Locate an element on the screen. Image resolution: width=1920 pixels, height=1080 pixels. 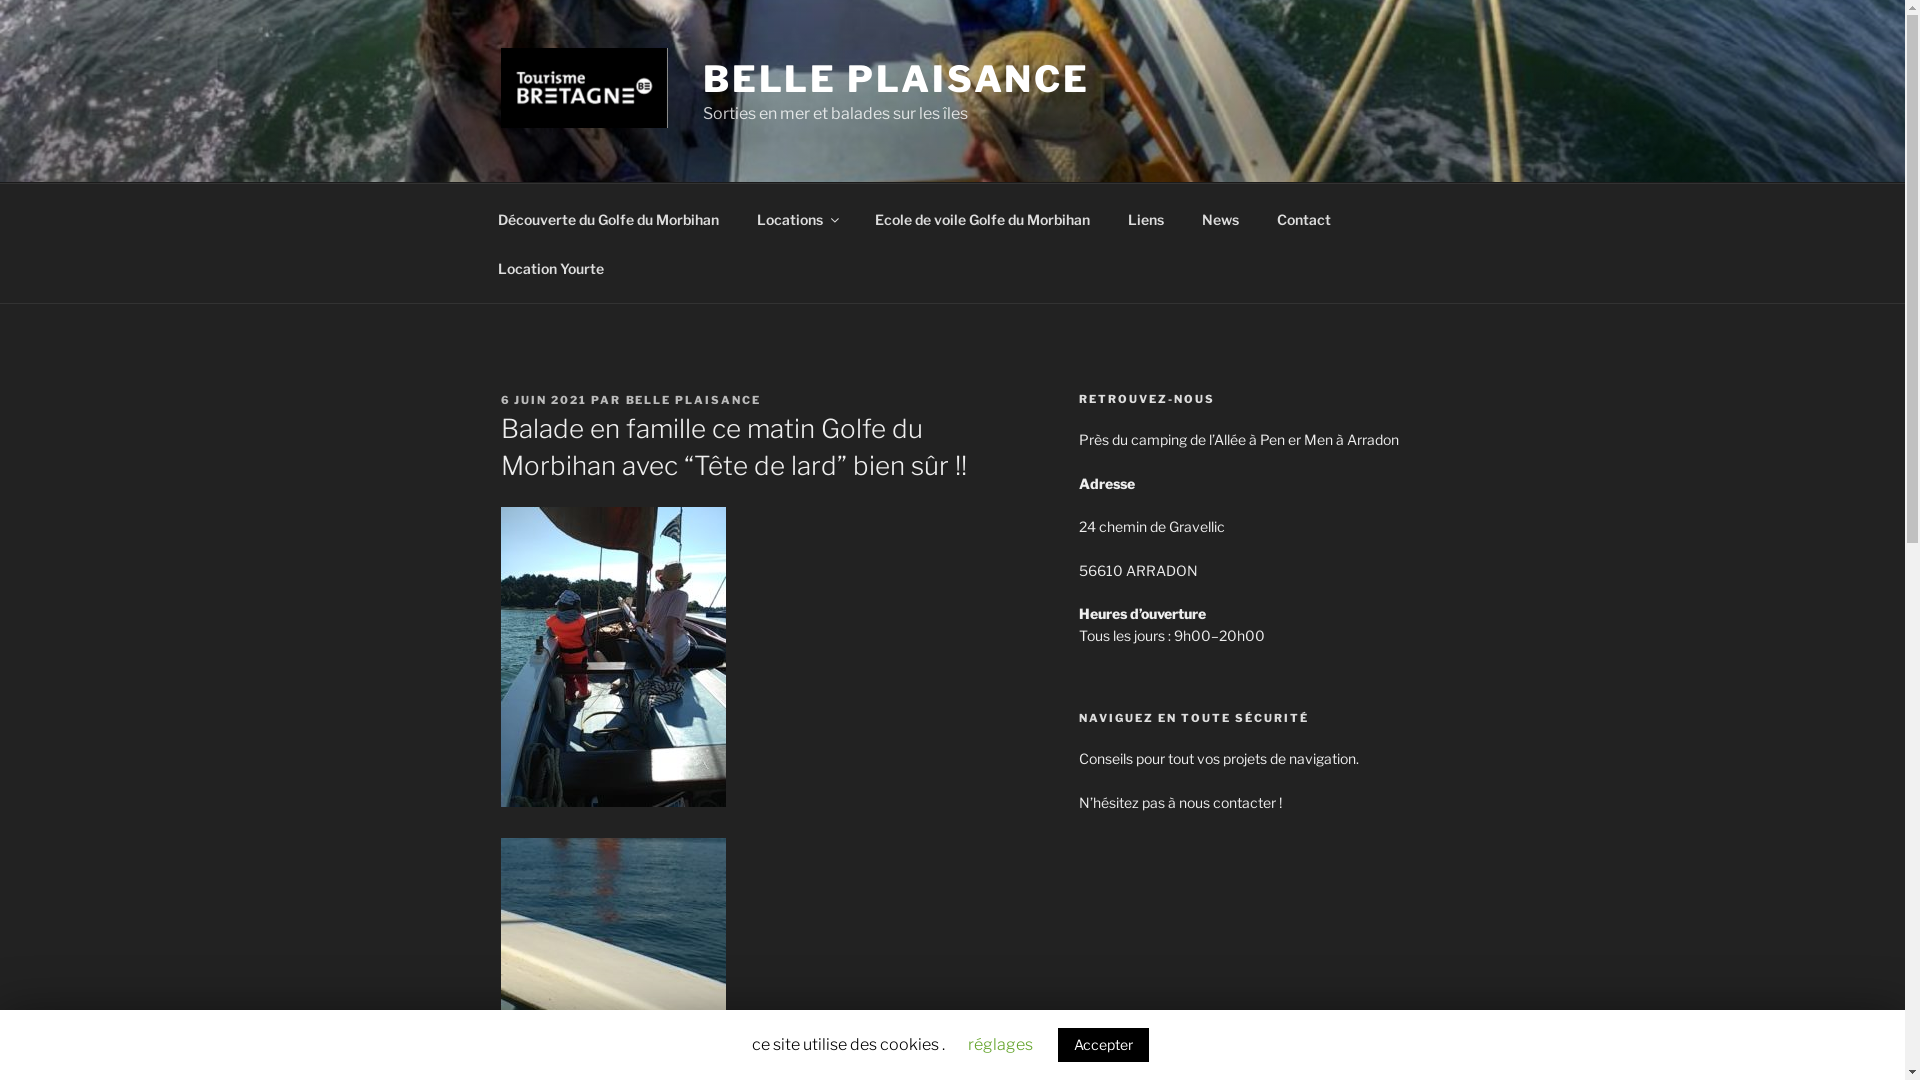
Locations is located at coordinates (798, 218).